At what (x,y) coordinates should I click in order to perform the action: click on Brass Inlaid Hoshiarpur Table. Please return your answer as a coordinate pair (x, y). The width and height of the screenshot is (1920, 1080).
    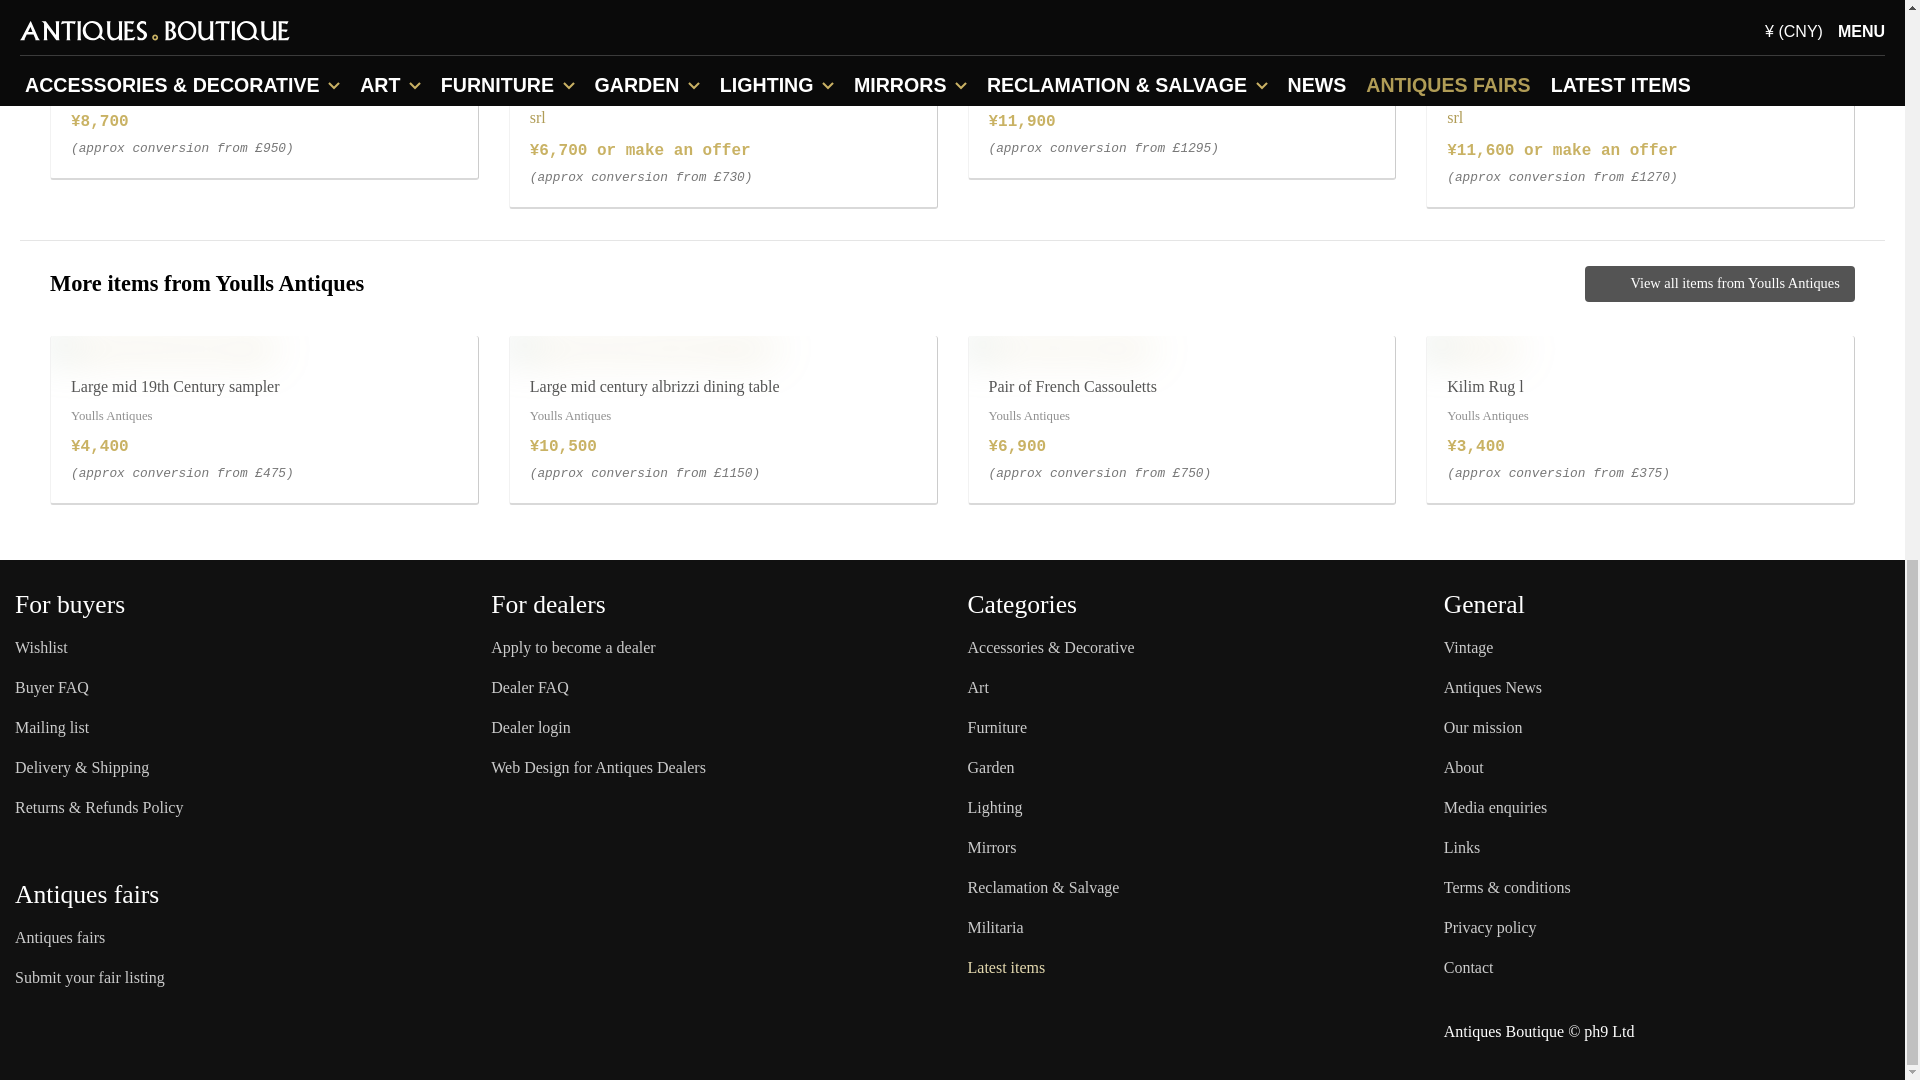
    Looking at the image, I should click on (155, 22).